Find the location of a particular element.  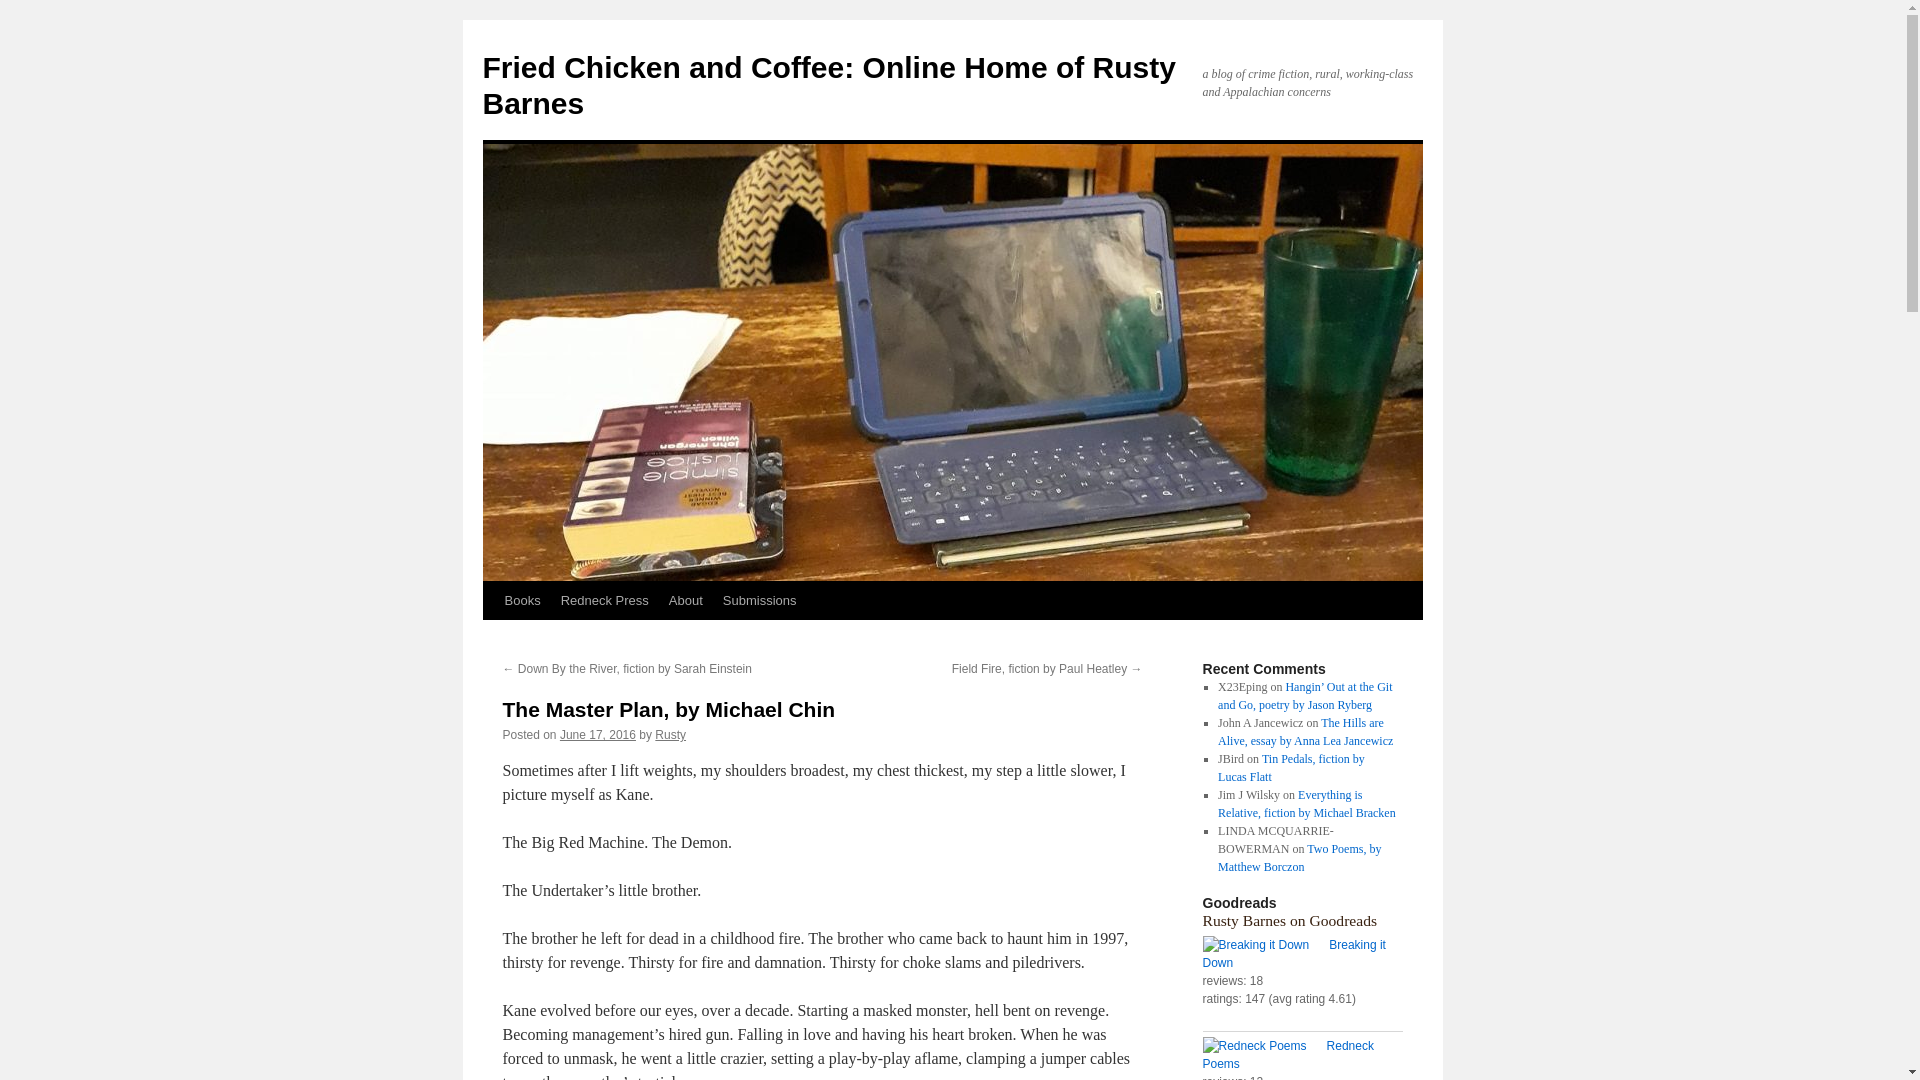

Redneck Poems is located at coordinates (1264, 1046).